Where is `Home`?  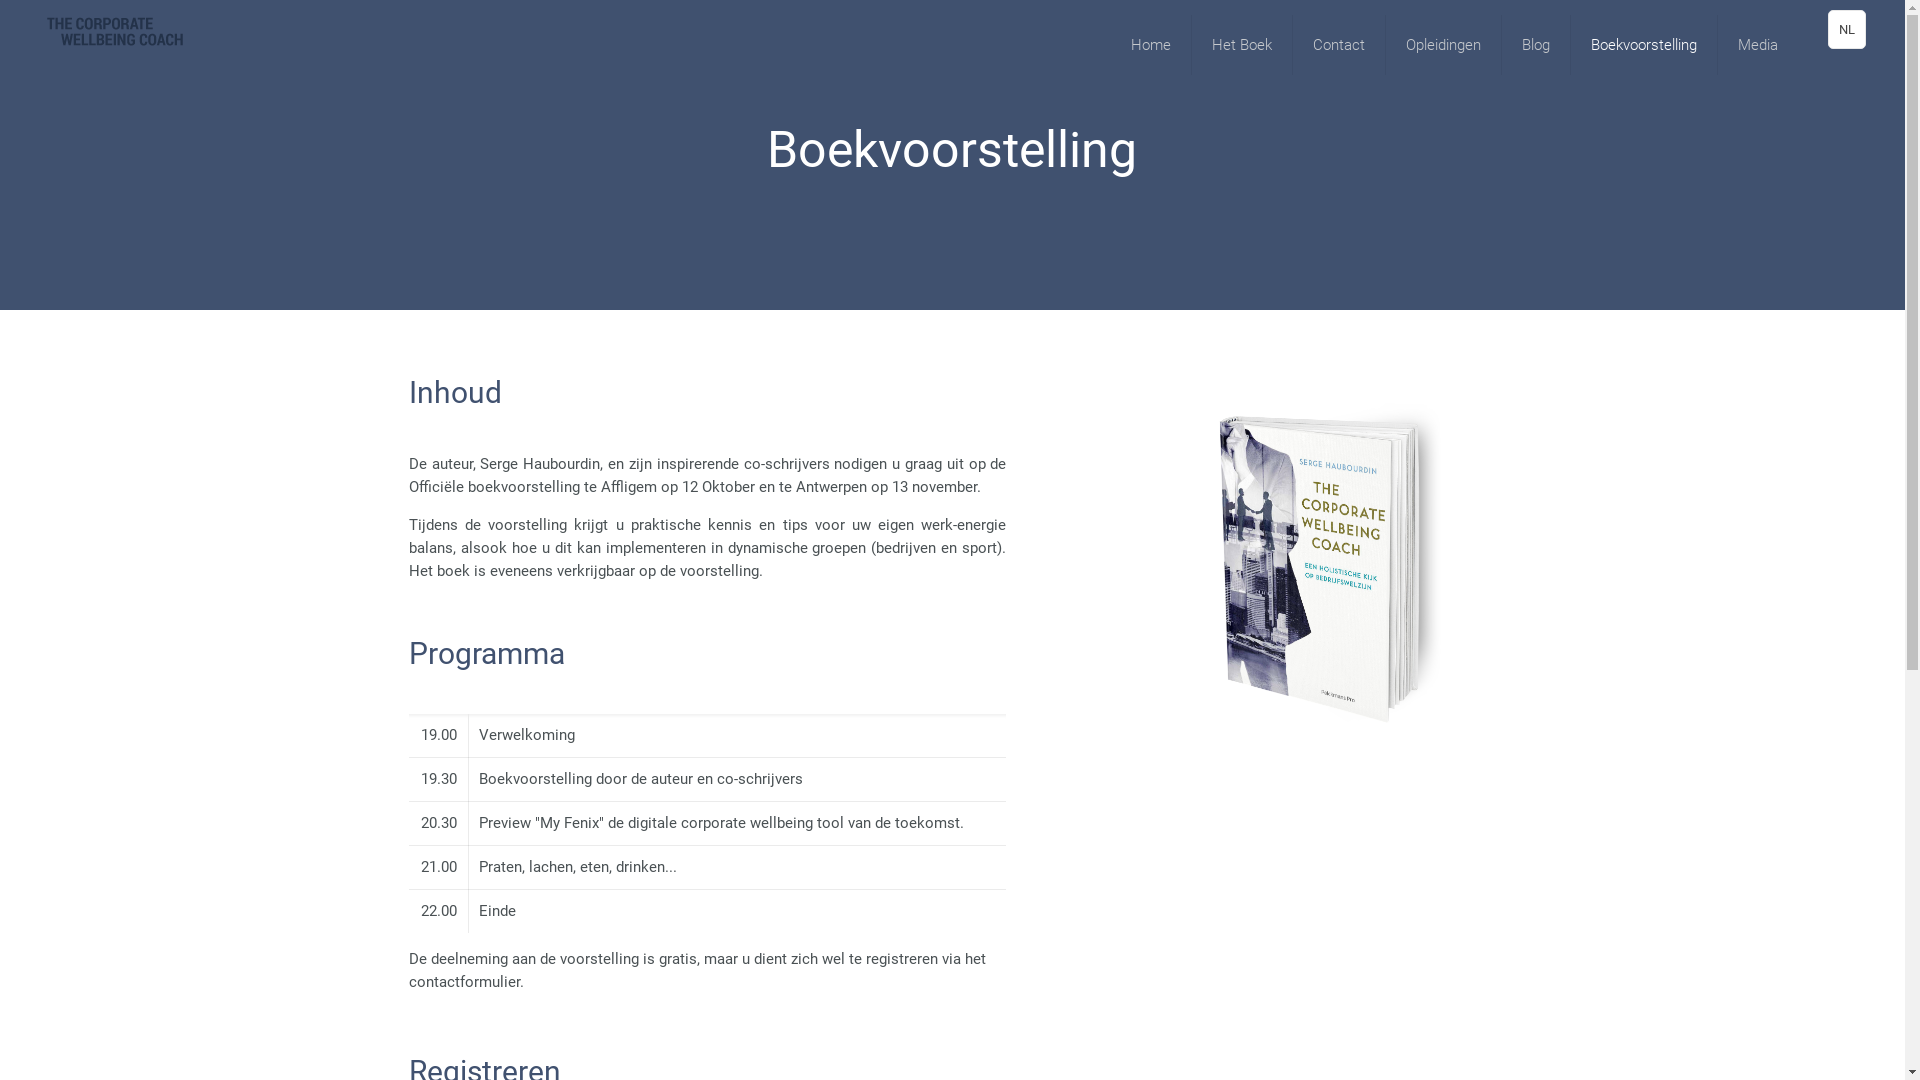 Home is located at coordinates (1152, 45).